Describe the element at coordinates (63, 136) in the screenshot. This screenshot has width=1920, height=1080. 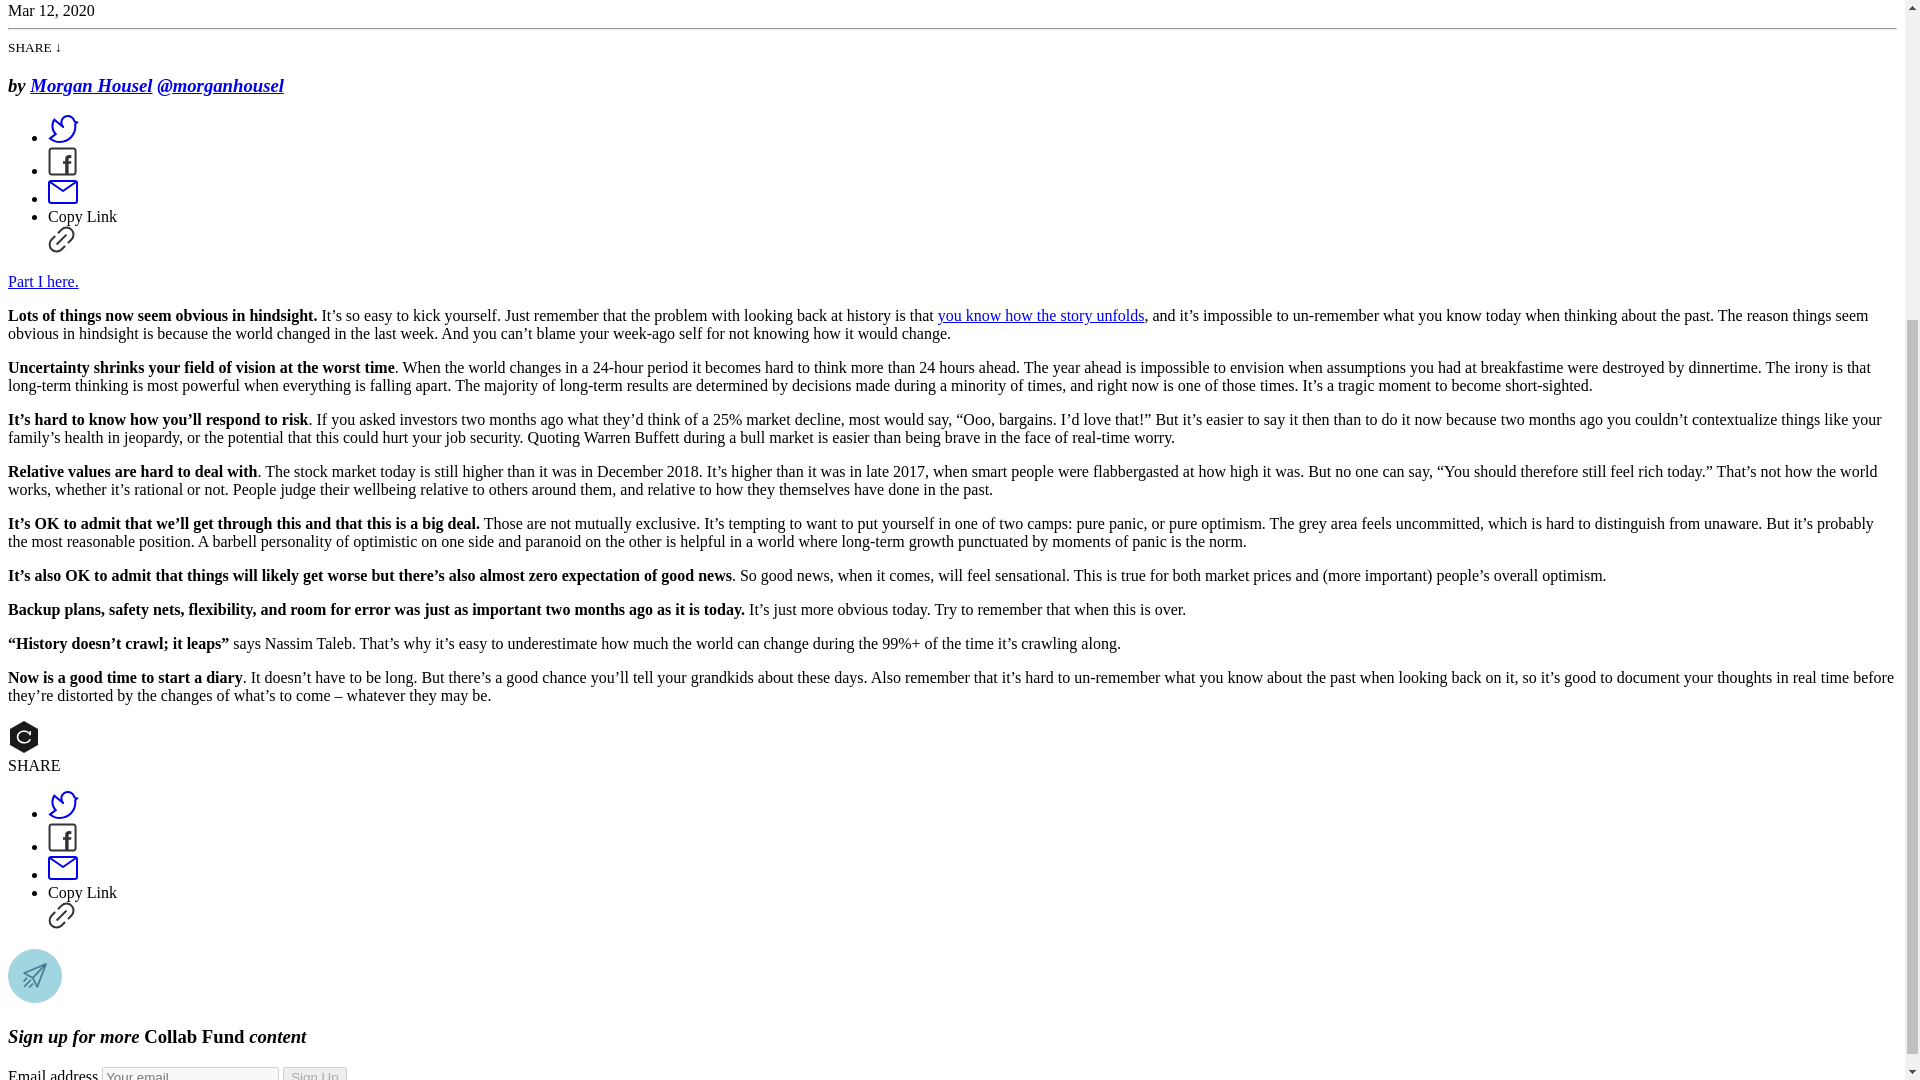
I see `Share on Twitter` at that location.